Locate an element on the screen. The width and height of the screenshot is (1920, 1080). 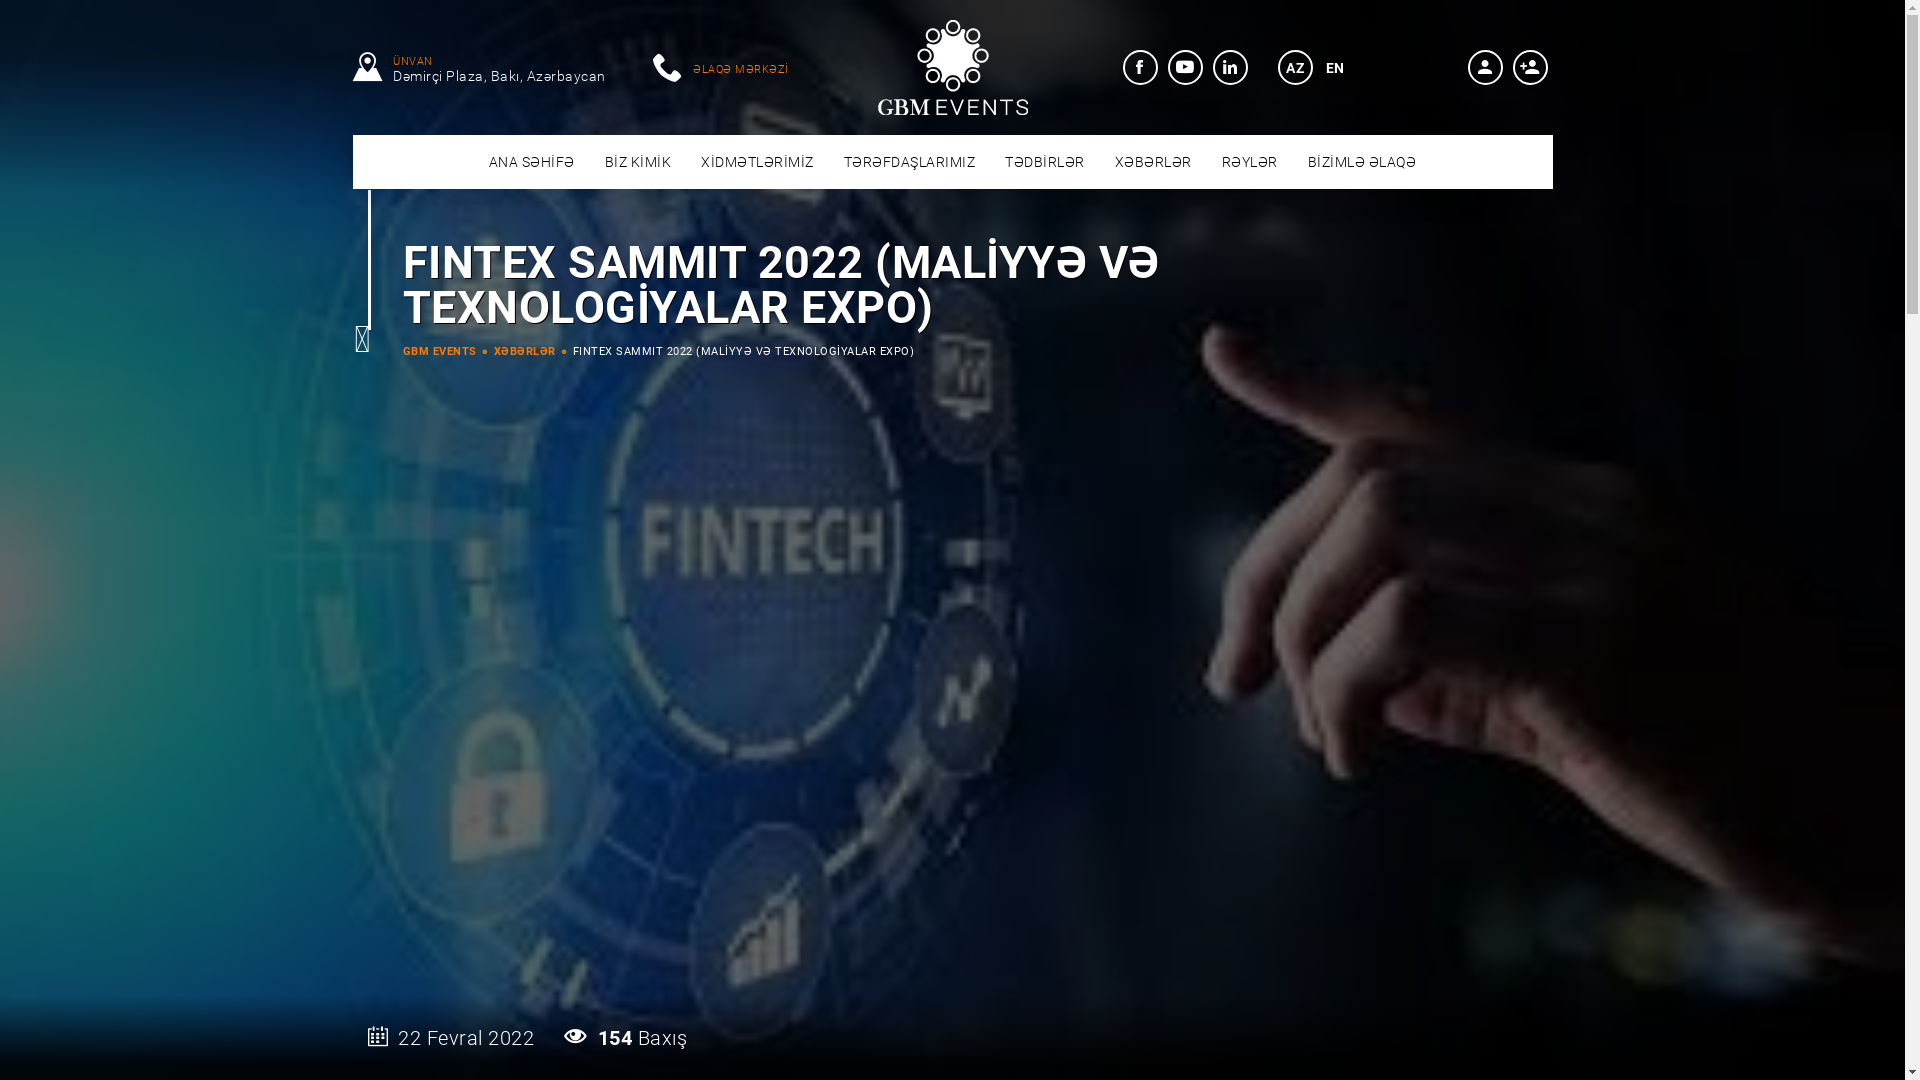
Facebook is located at coordinates (1140, 68).